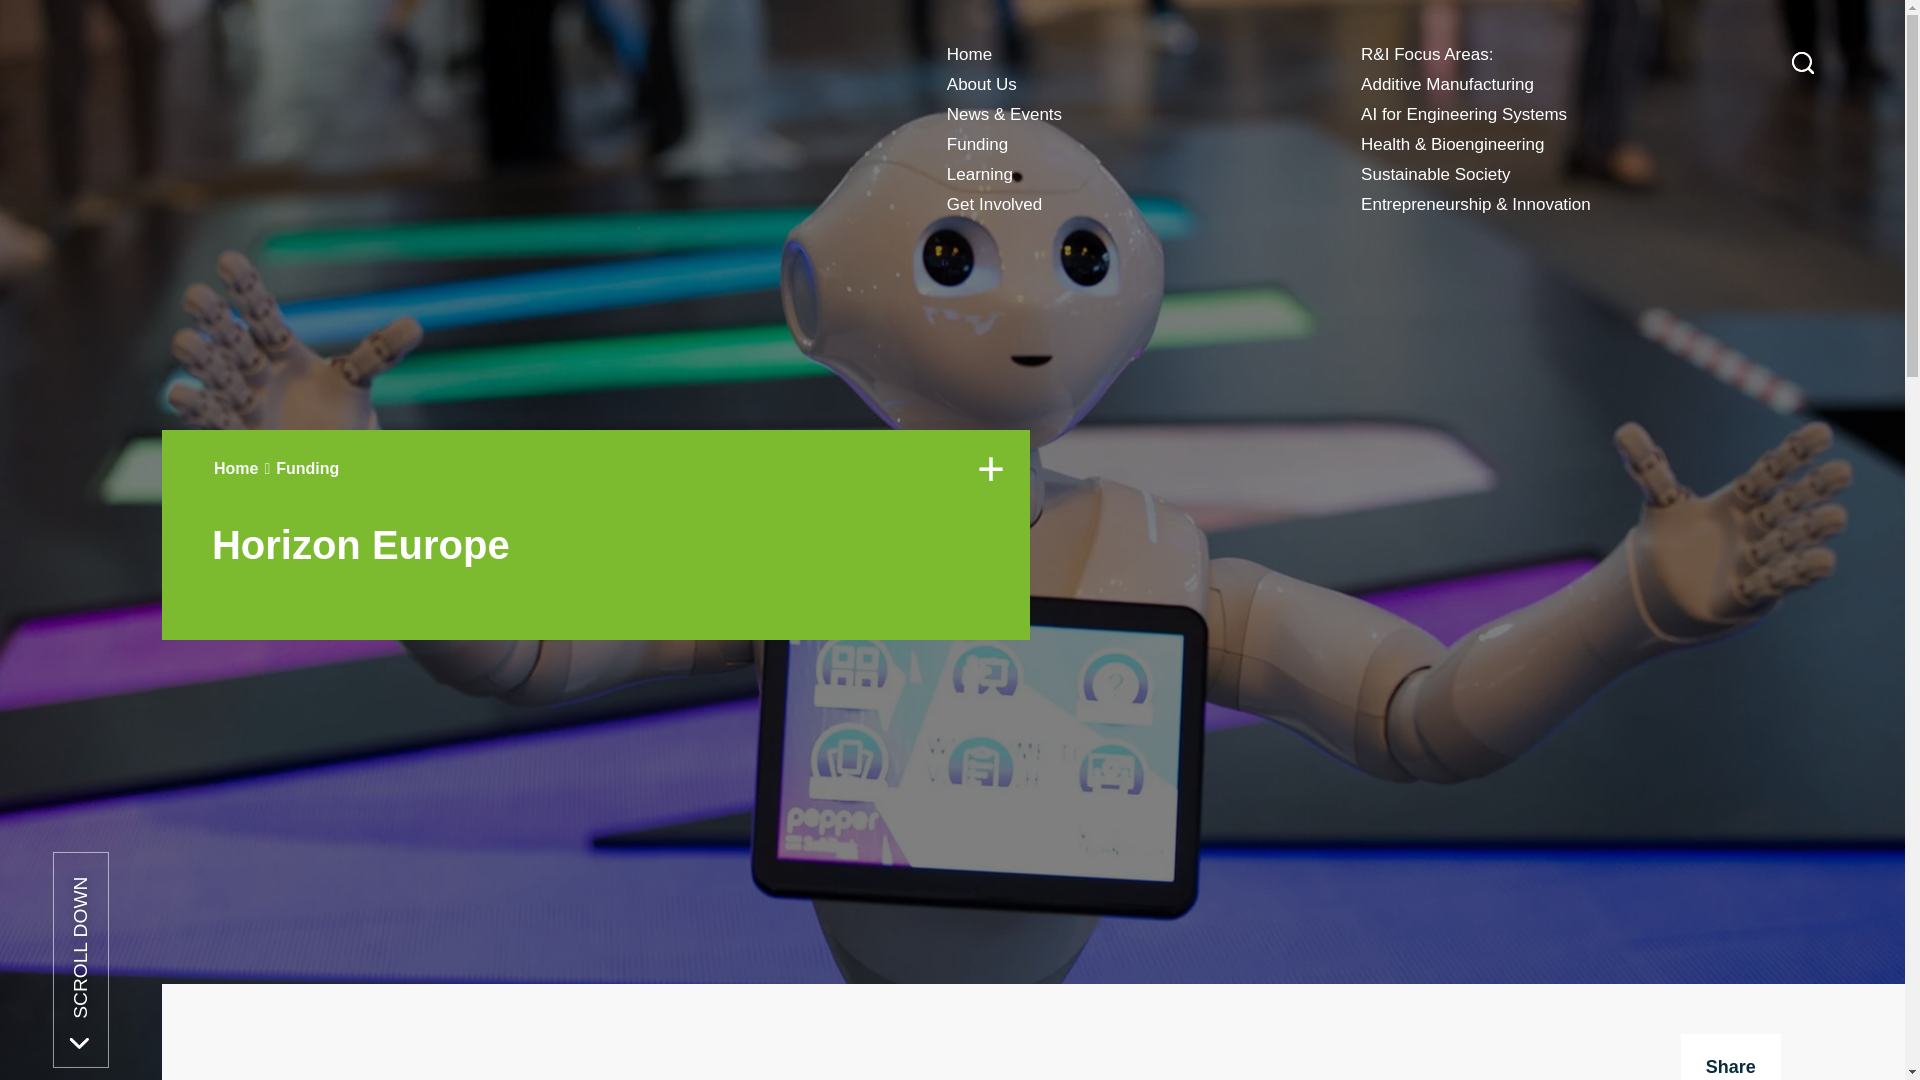 This screenshot has height=1080, width=1920. I want to click on Home, so click(969, 54).